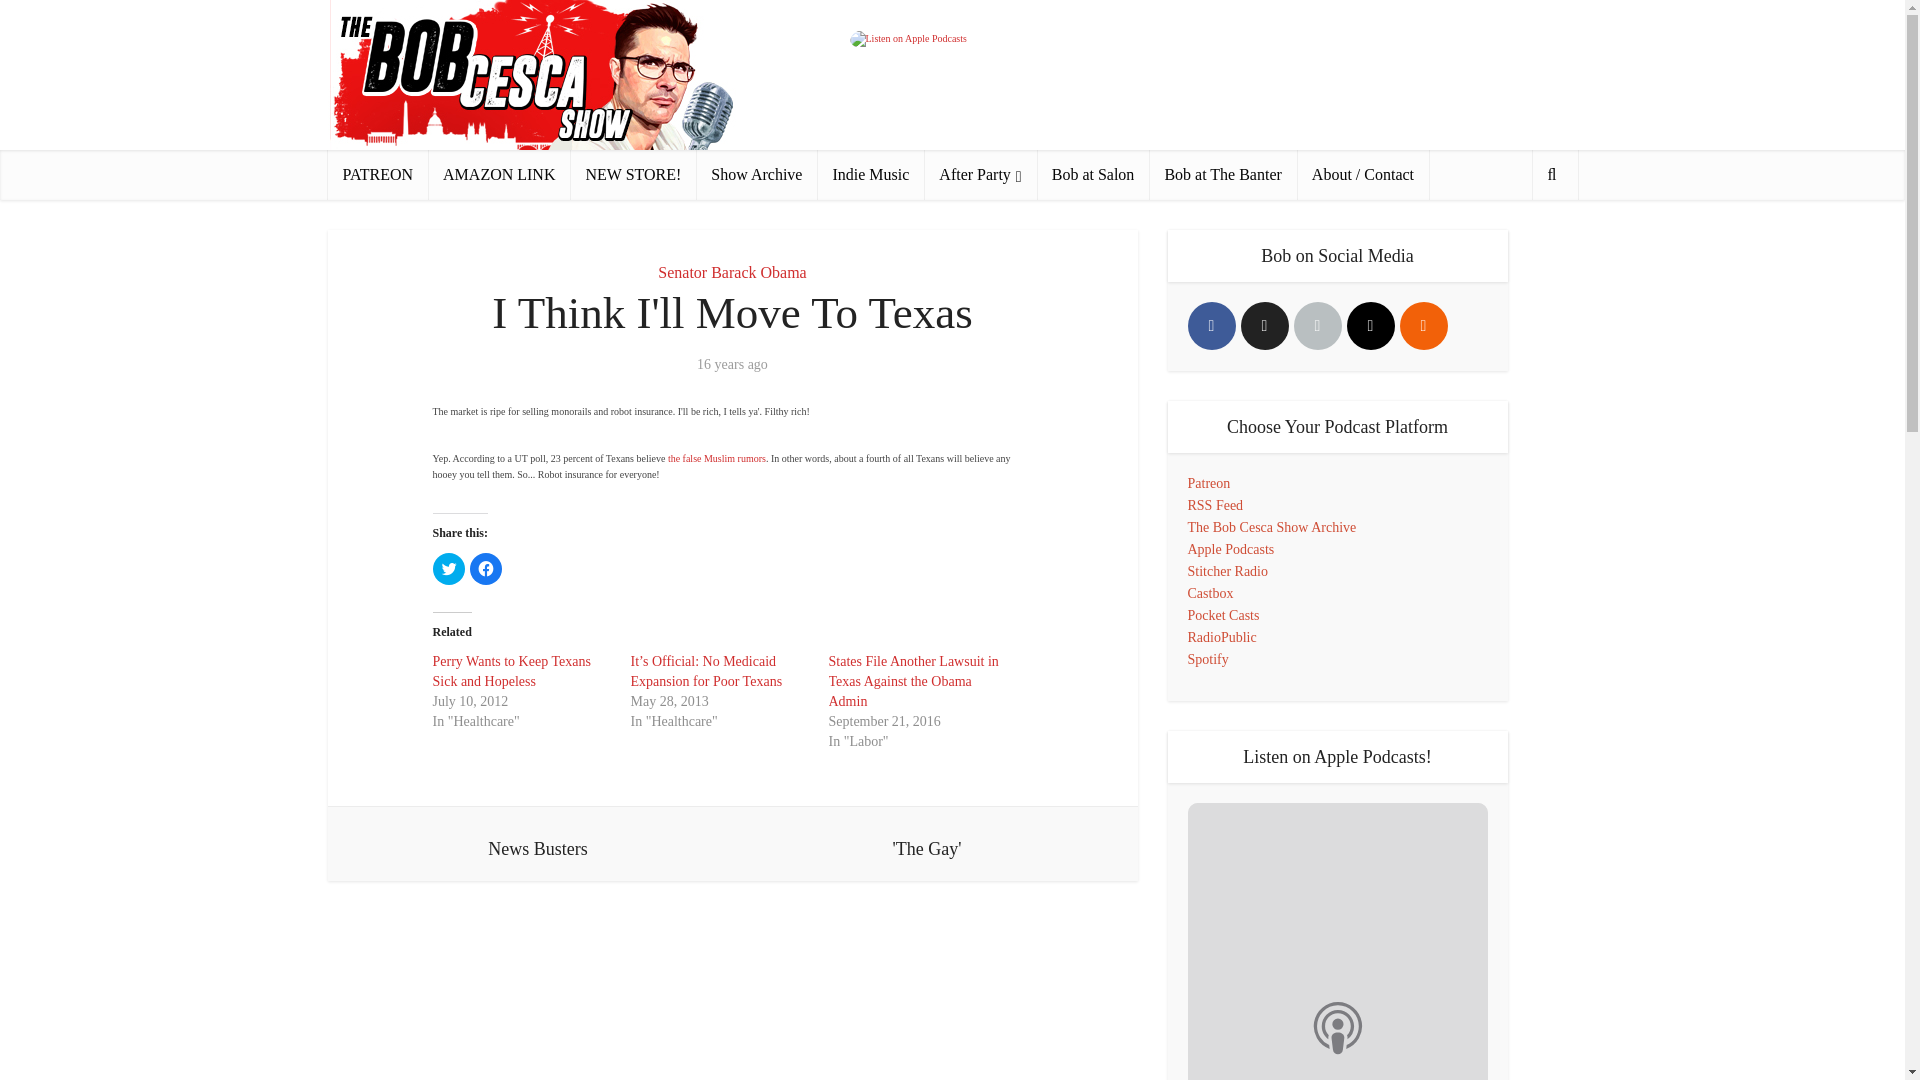  Describe the element at coordinates (1222, 174) in the screenshot. I see `Bob at The Banter` at that location.